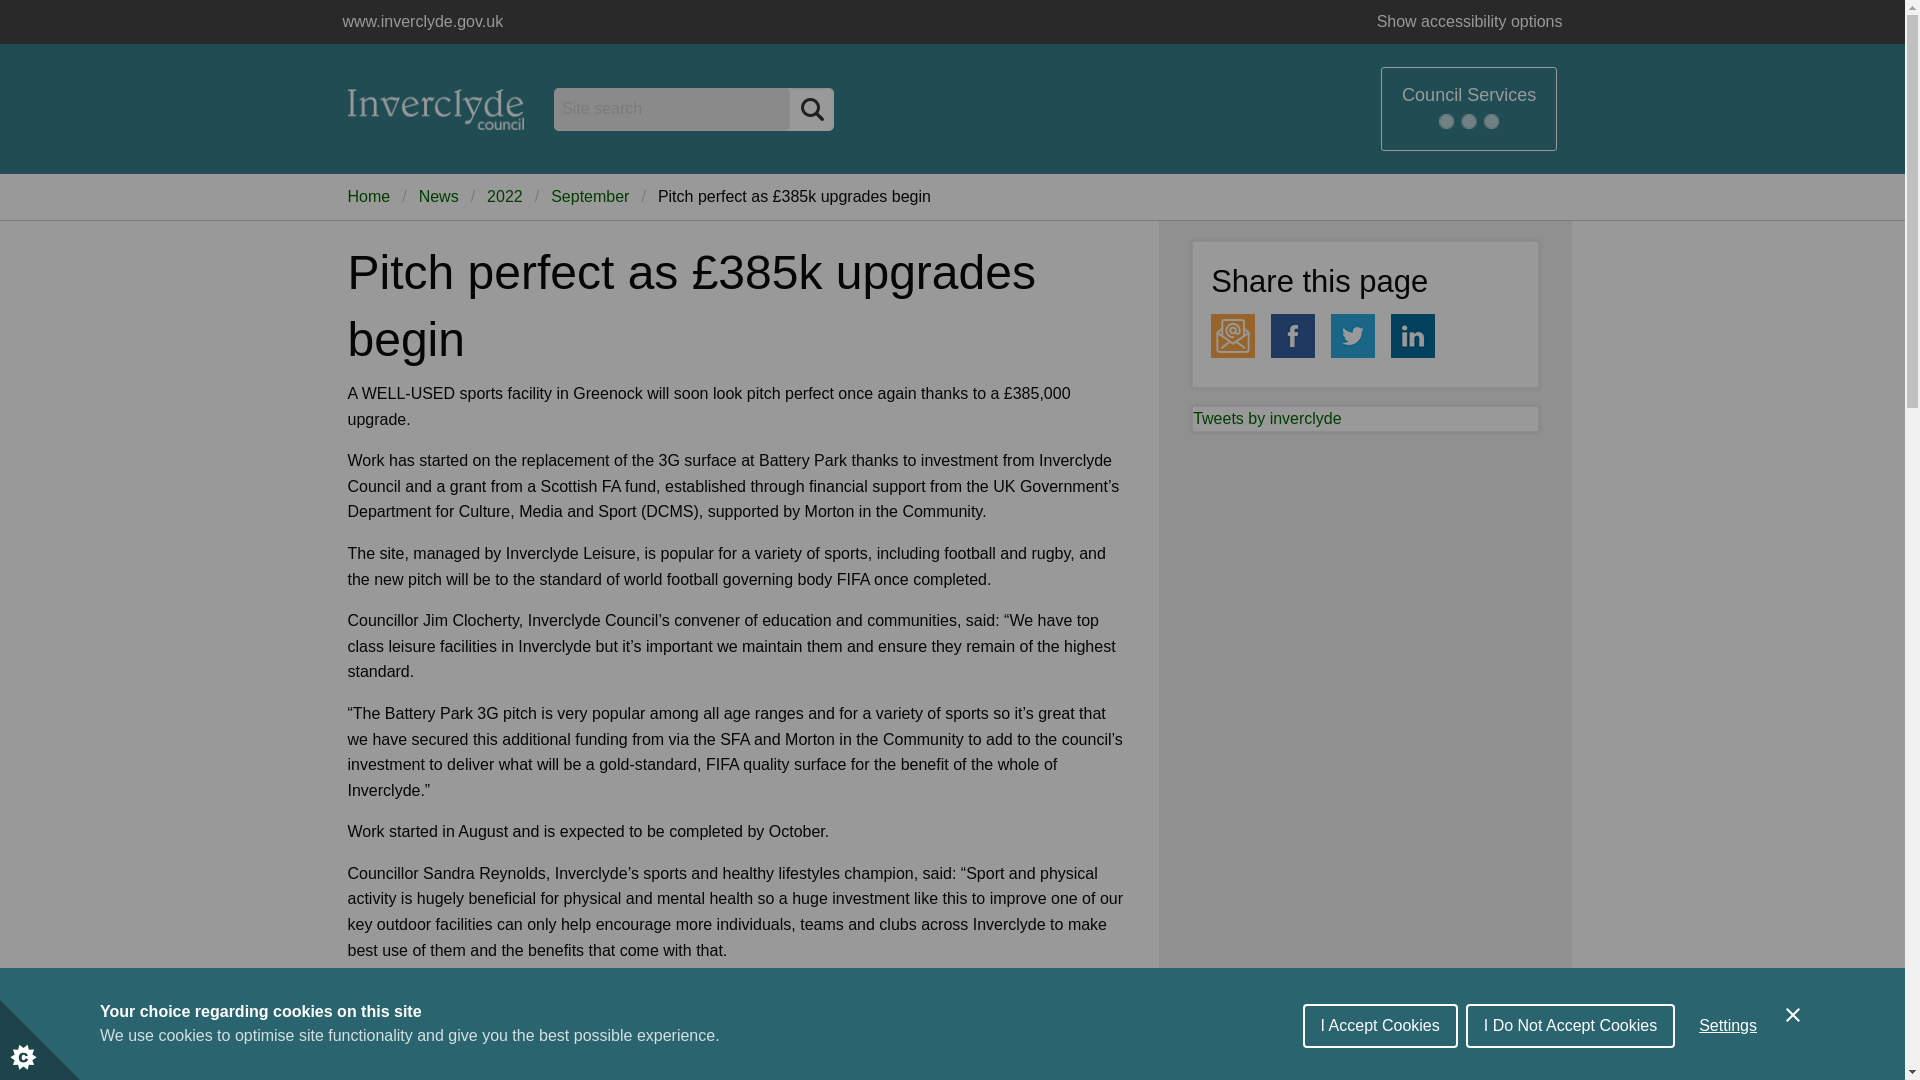 This screenshot has width=1920, height=1080. What do you see at coordinates (504, 196) in the screenshot?
I see `2022` at bounding box center [504, 196].